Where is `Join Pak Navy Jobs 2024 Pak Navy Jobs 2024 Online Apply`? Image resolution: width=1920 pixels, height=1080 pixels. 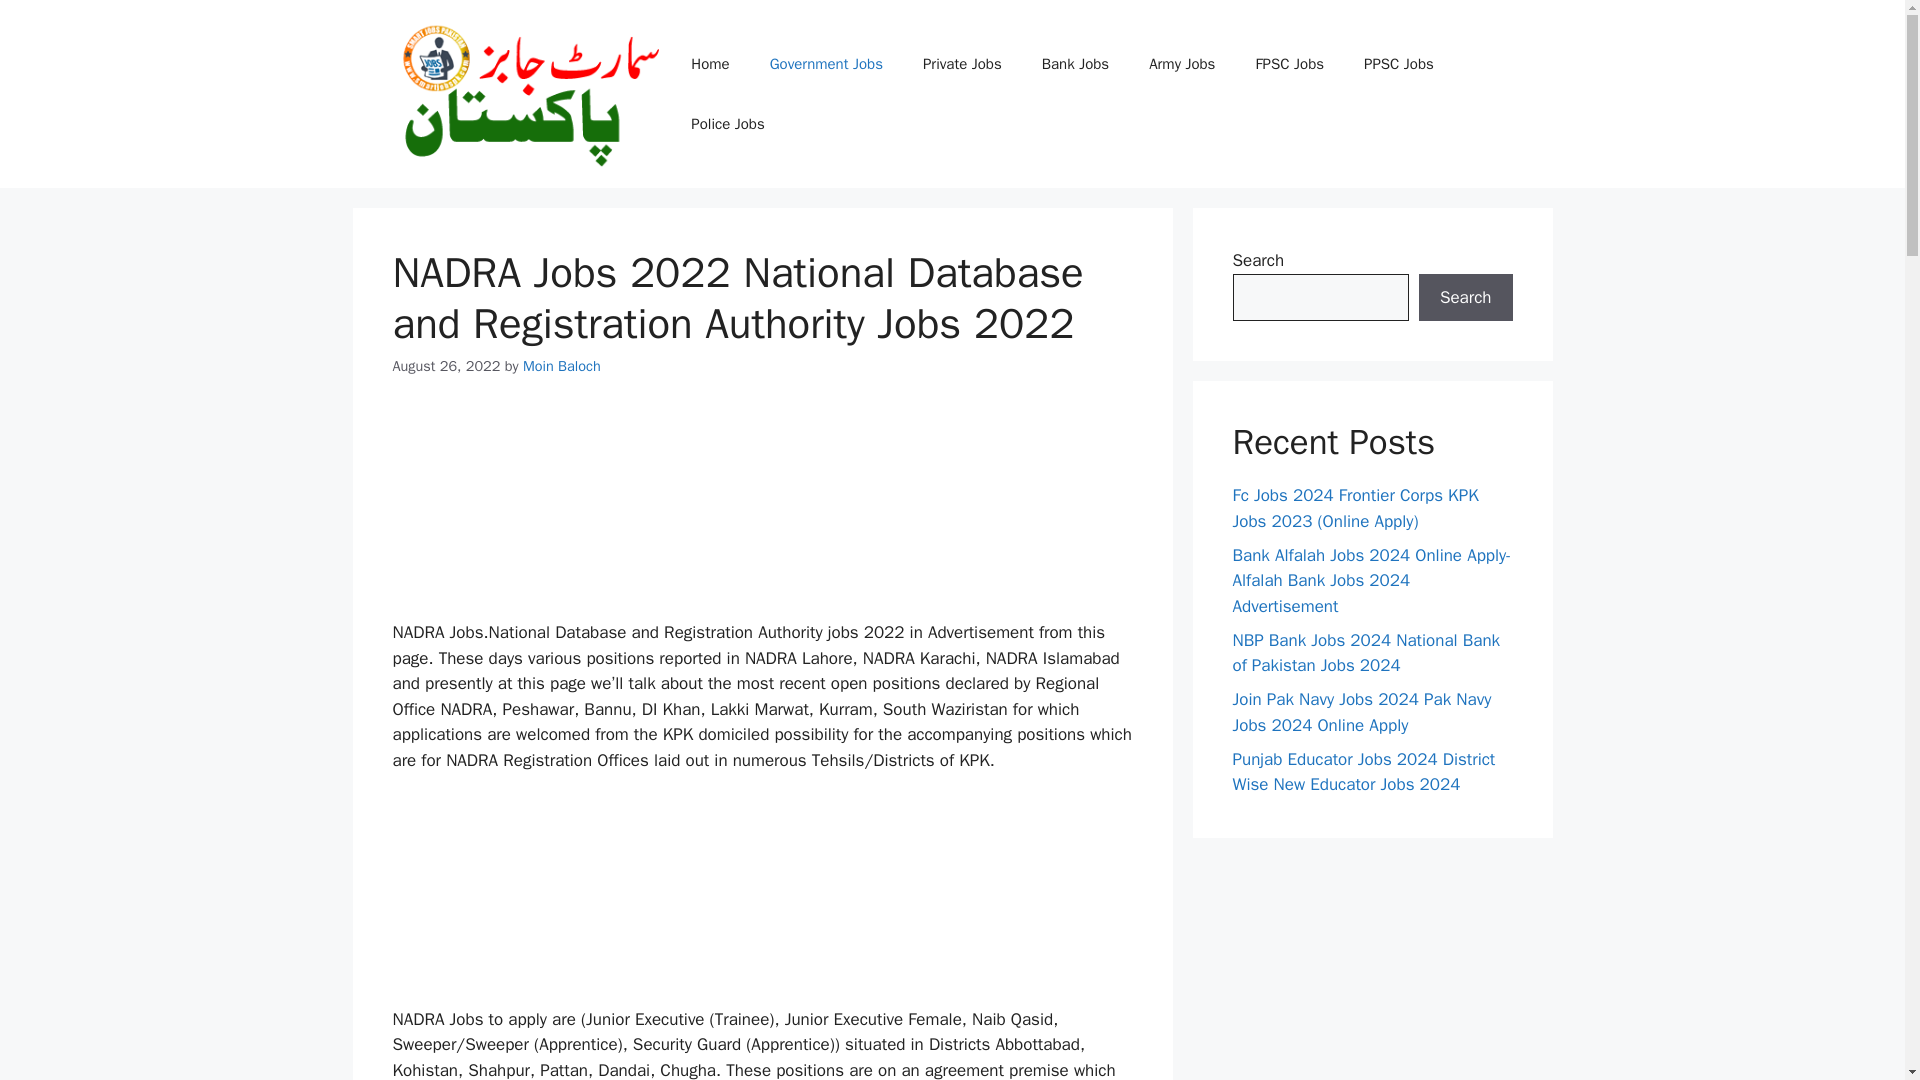 Join Pak Navy Jobs 2024 Pak Navy Jobs 2024 Online Apply is located at coordinates (1362, 712).